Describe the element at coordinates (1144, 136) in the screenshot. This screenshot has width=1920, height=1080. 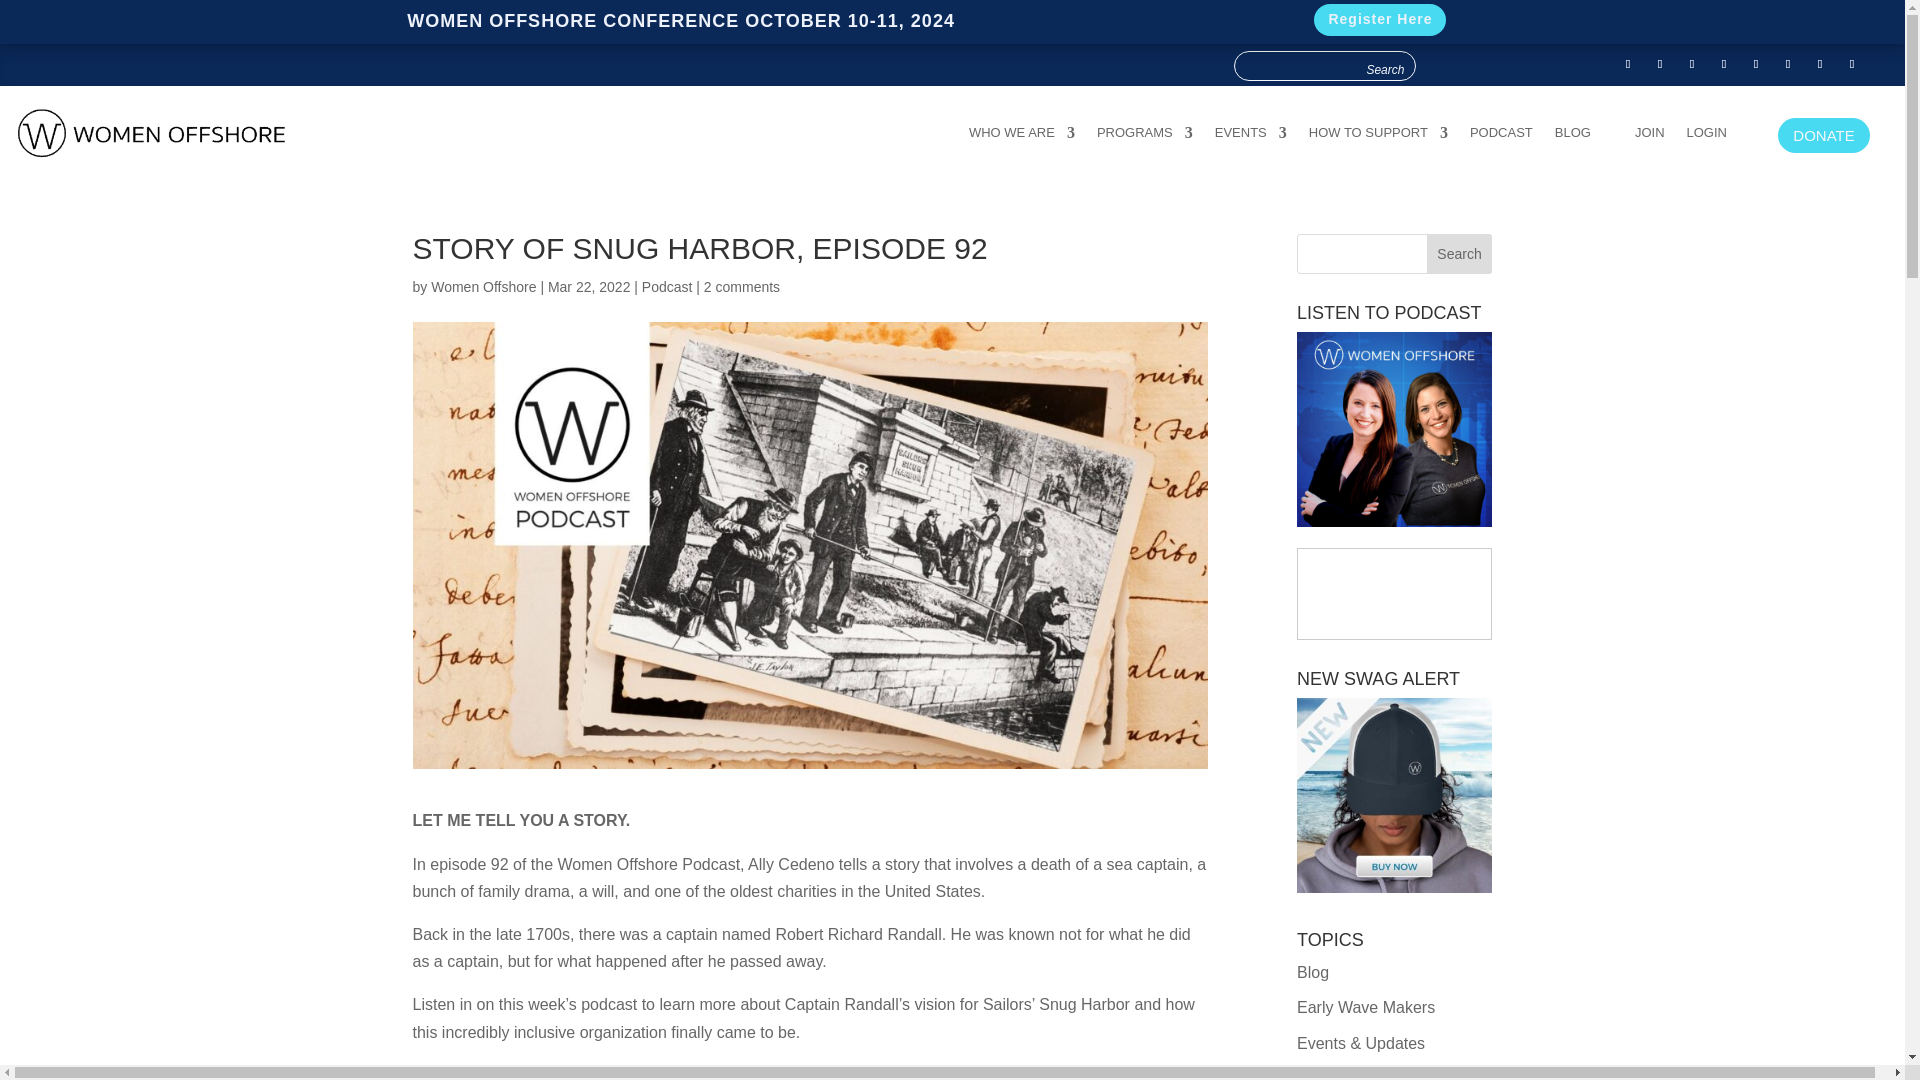
I see `PROGRAMS` at that location.